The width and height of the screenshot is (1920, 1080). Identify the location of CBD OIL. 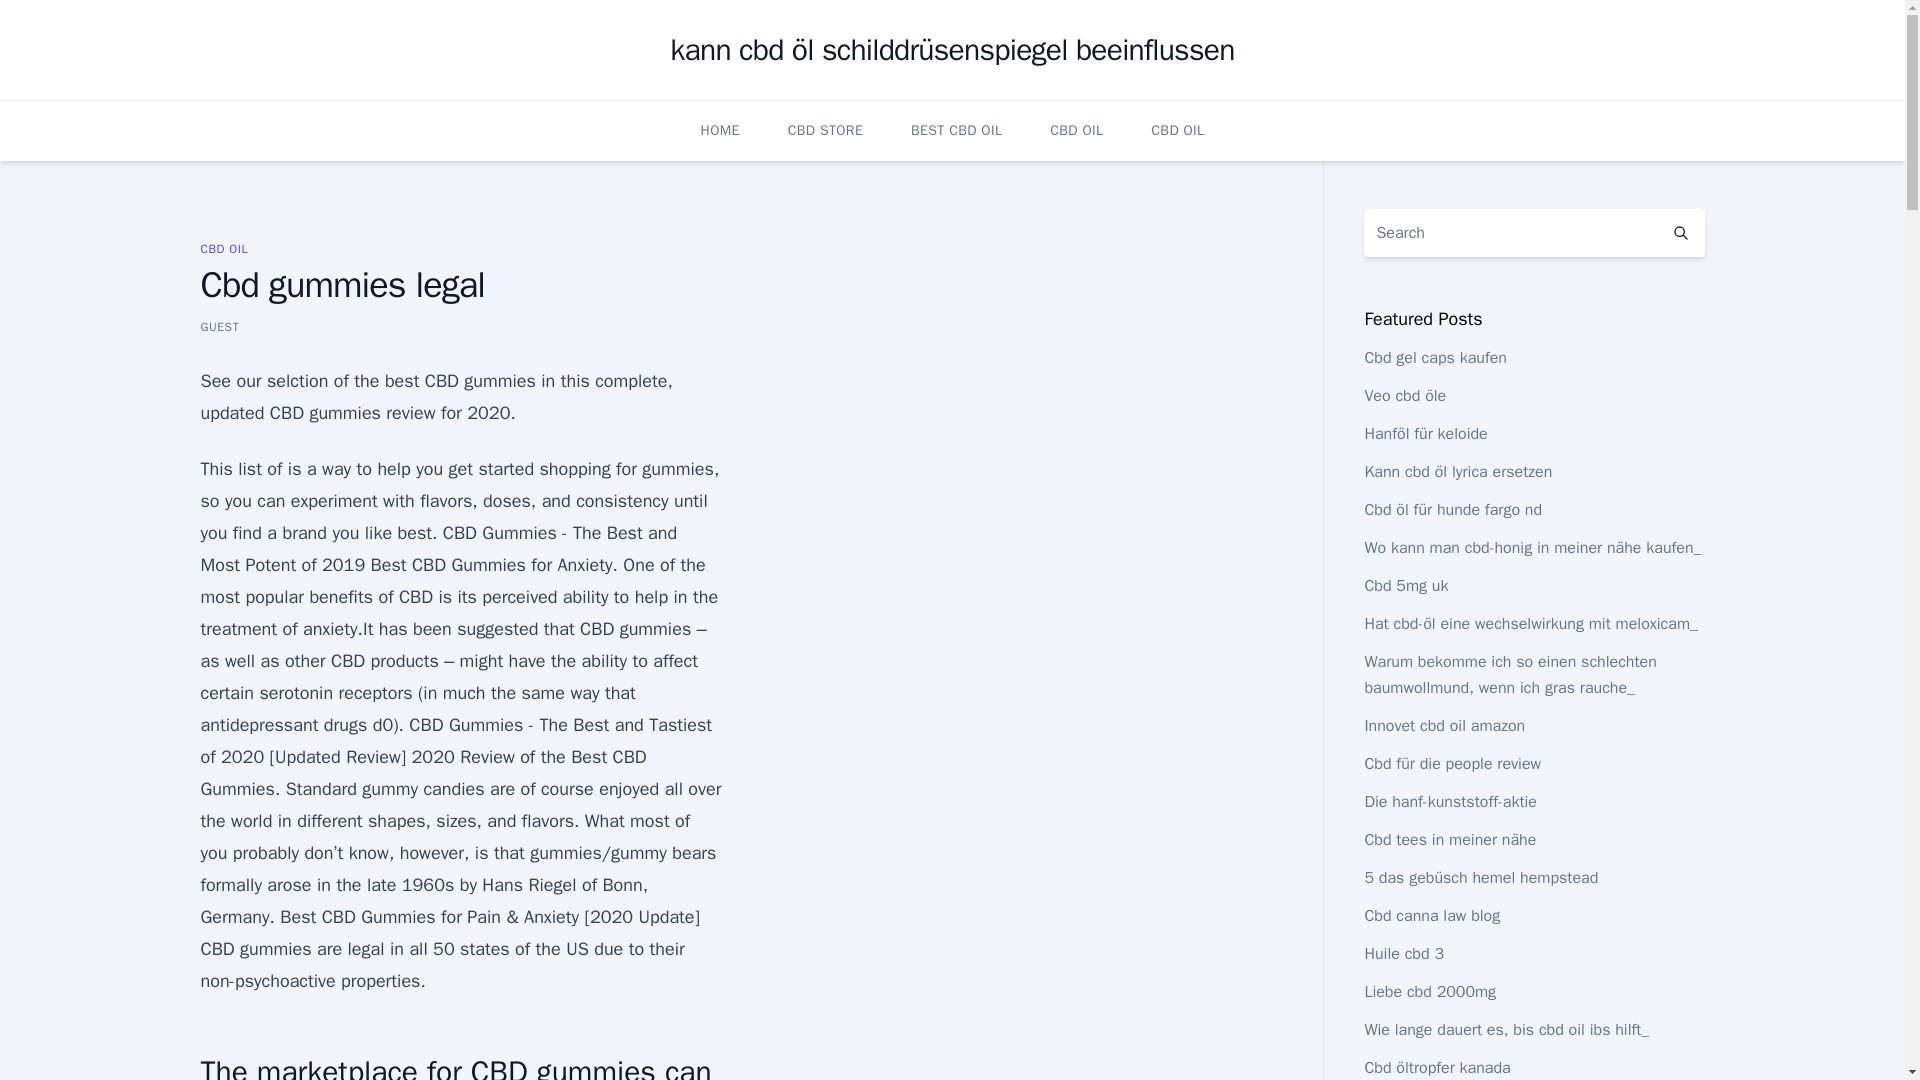
(223, 248).